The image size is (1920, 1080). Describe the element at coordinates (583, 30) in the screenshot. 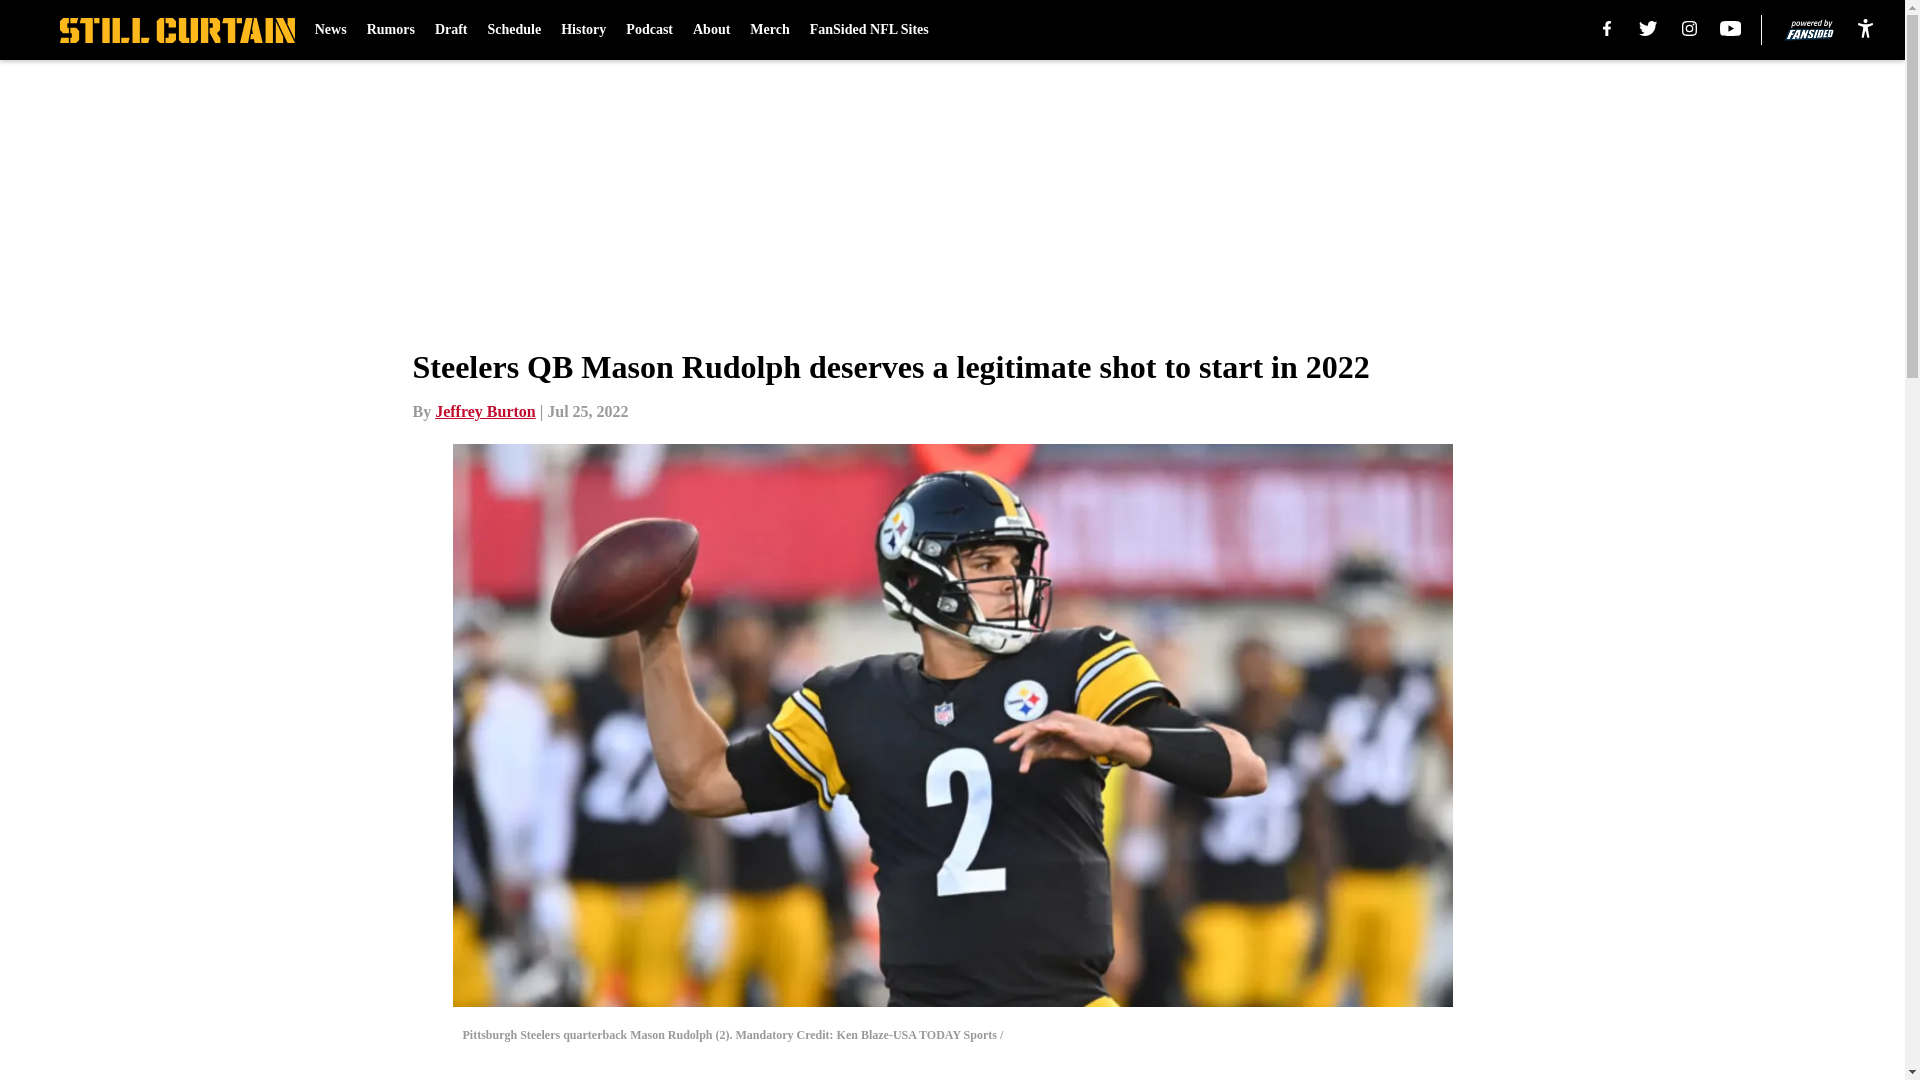

I see `History` at that location.